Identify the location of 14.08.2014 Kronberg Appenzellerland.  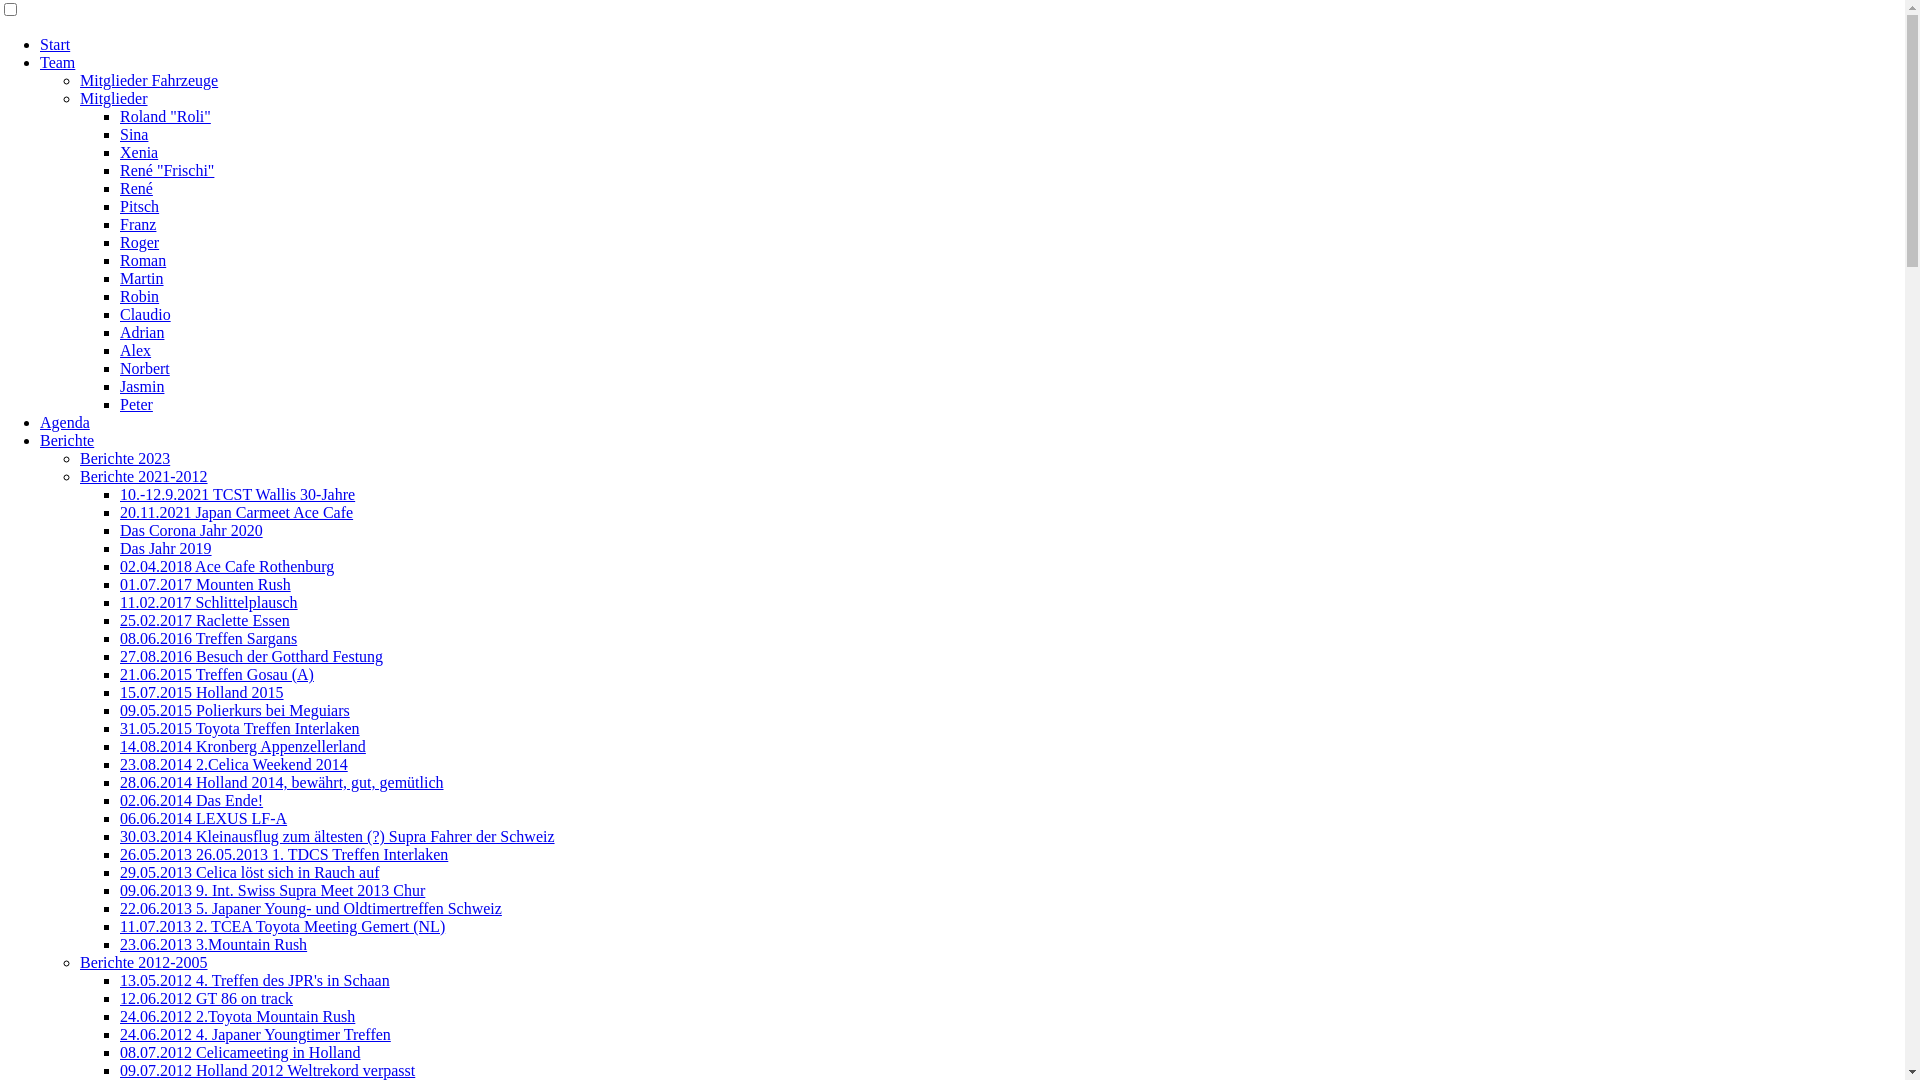
(243, 746).